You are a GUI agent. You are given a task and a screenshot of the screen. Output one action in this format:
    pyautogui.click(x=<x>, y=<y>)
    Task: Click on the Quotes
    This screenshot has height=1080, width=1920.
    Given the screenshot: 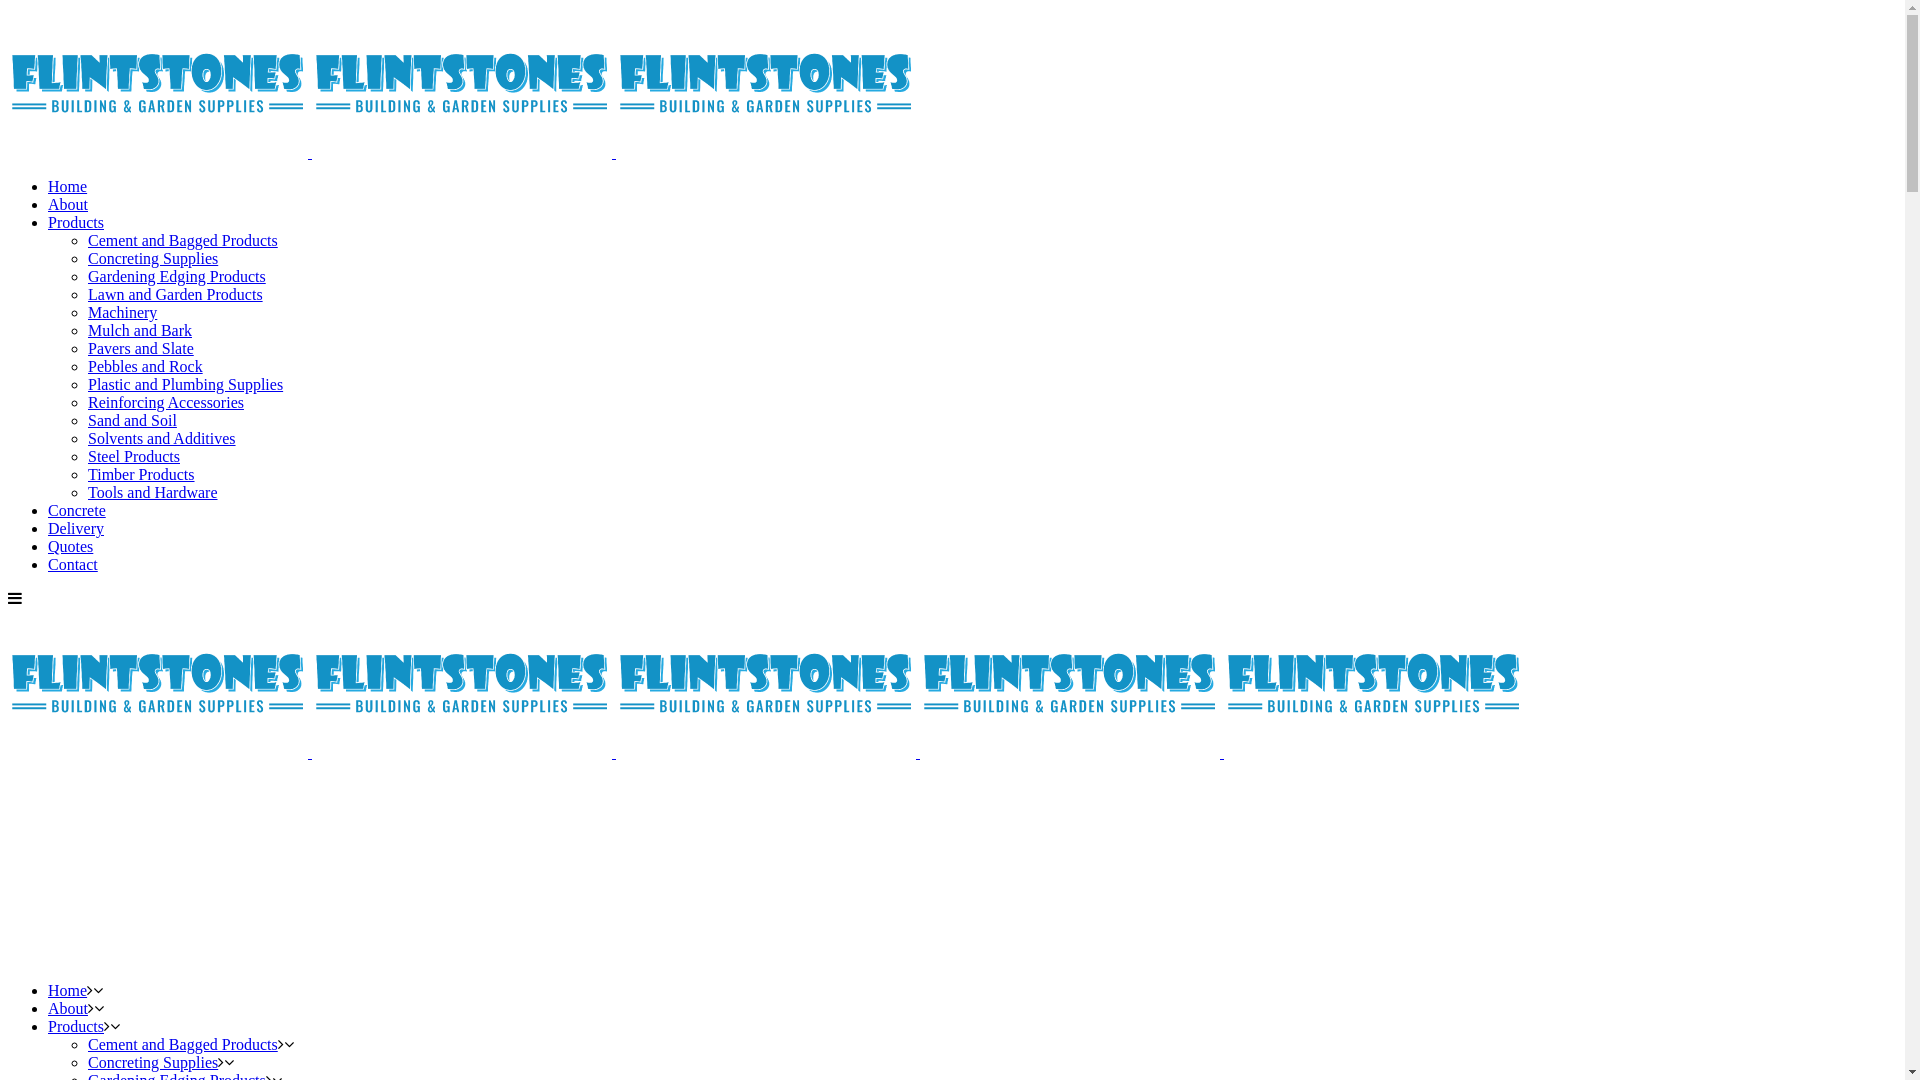 What is the action you would take?
    pyautogui.click(x=70, y=546)
    